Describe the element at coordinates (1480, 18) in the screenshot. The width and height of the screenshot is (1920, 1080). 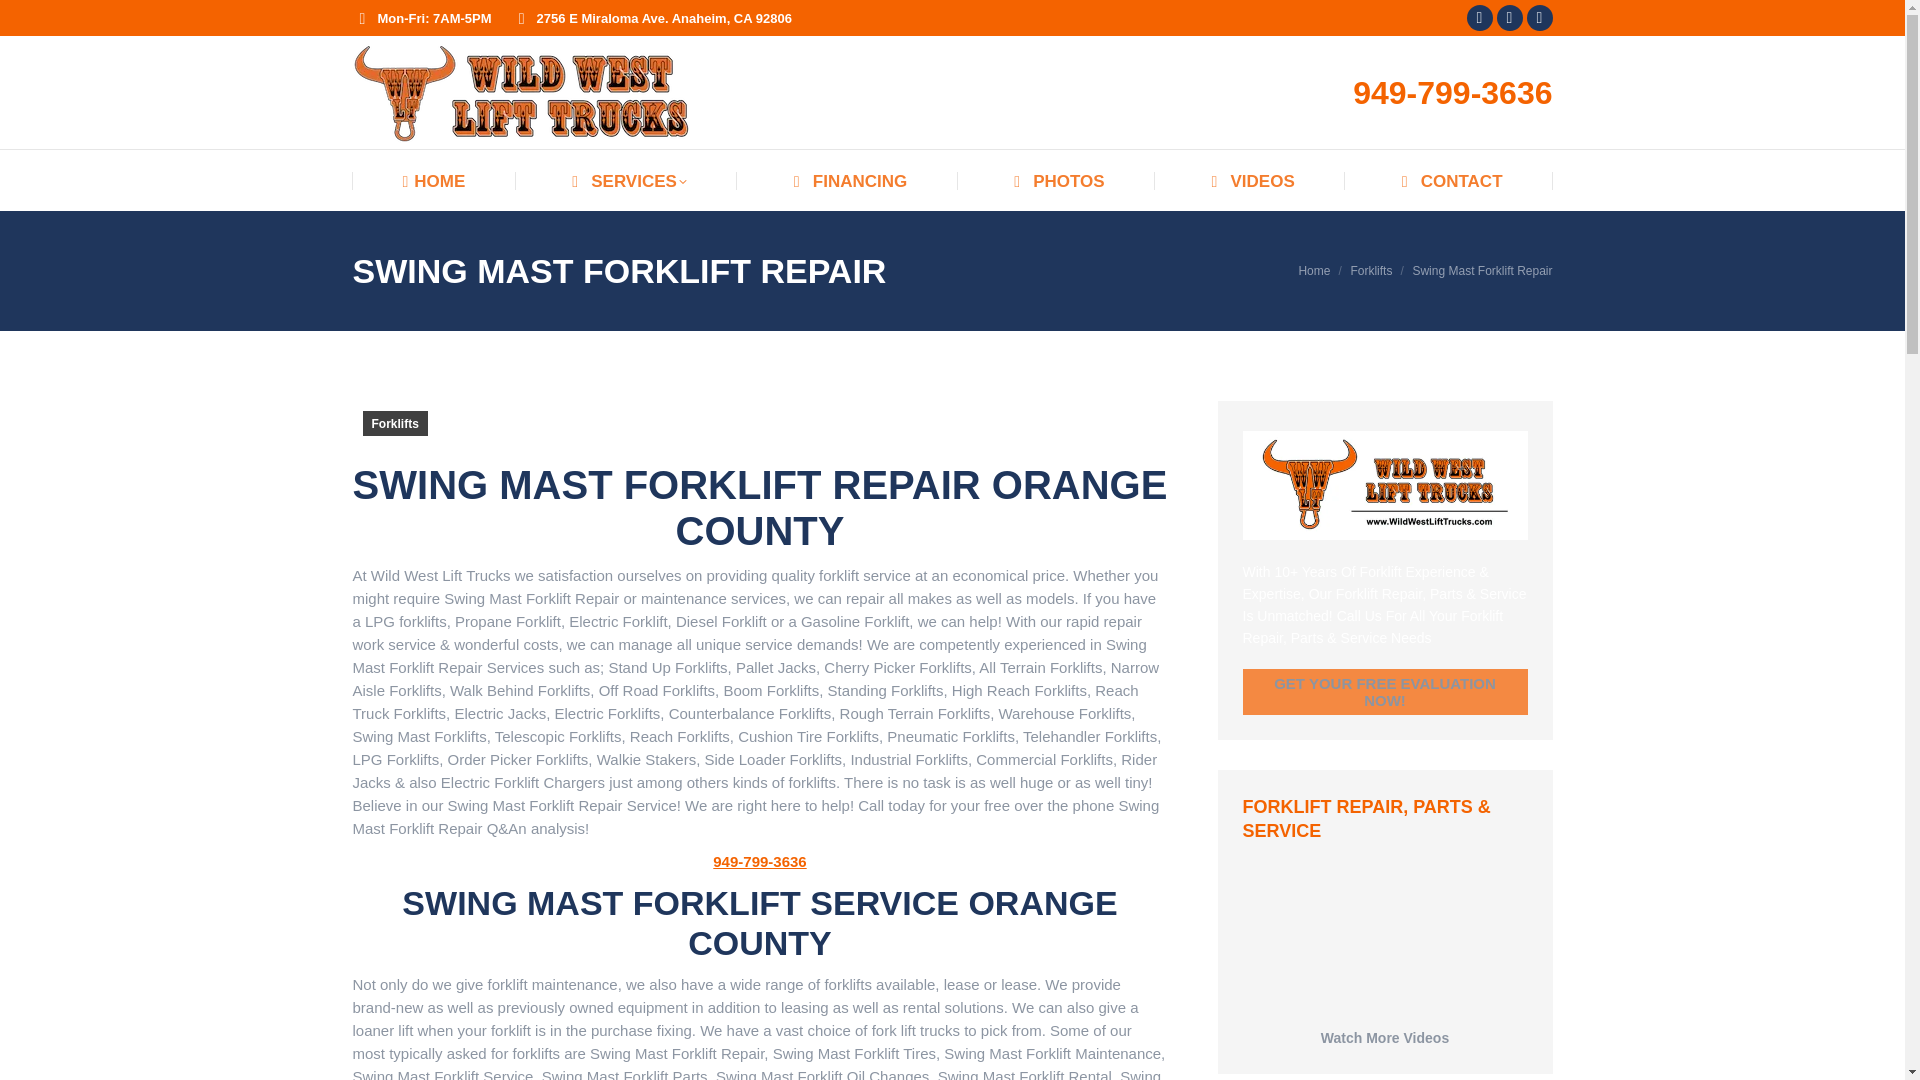
I see `Yelp page opens in new window` at that location.